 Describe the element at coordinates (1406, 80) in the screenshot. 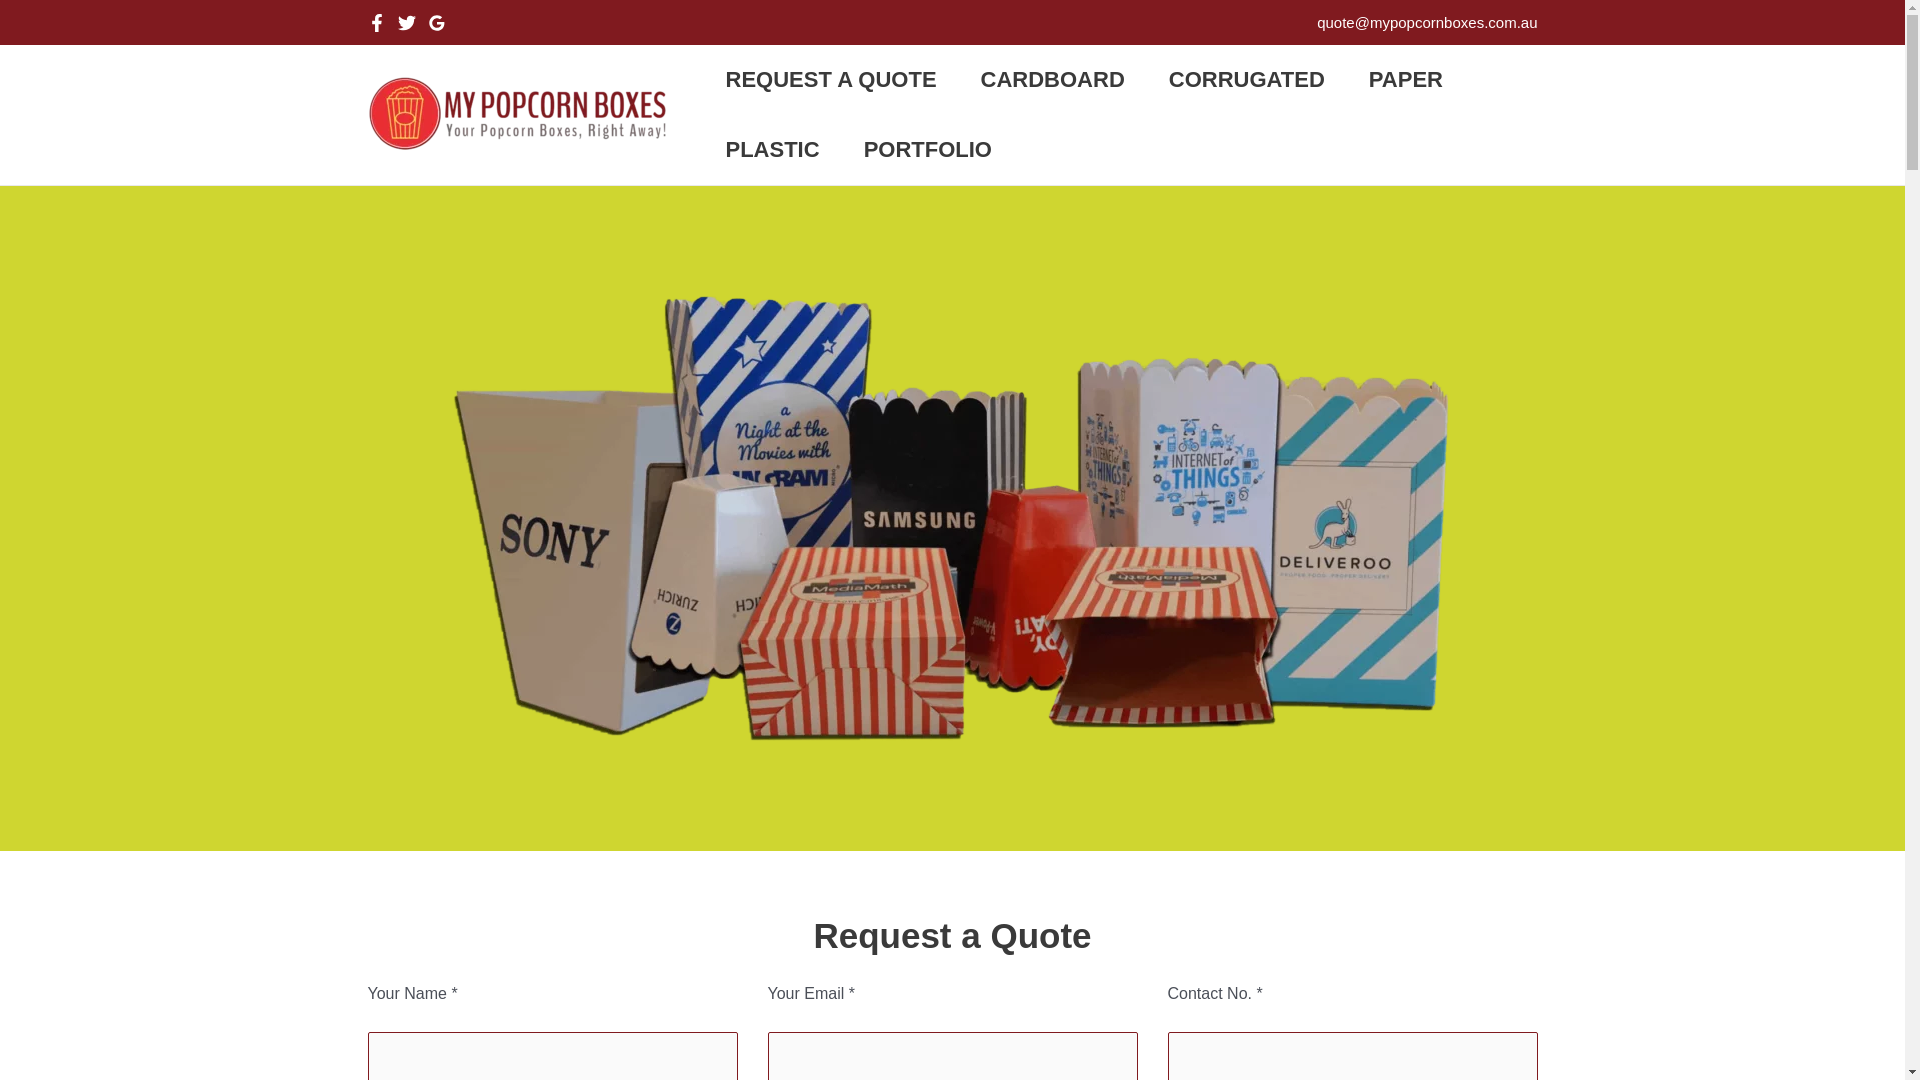

I see `PAPER` at that location.